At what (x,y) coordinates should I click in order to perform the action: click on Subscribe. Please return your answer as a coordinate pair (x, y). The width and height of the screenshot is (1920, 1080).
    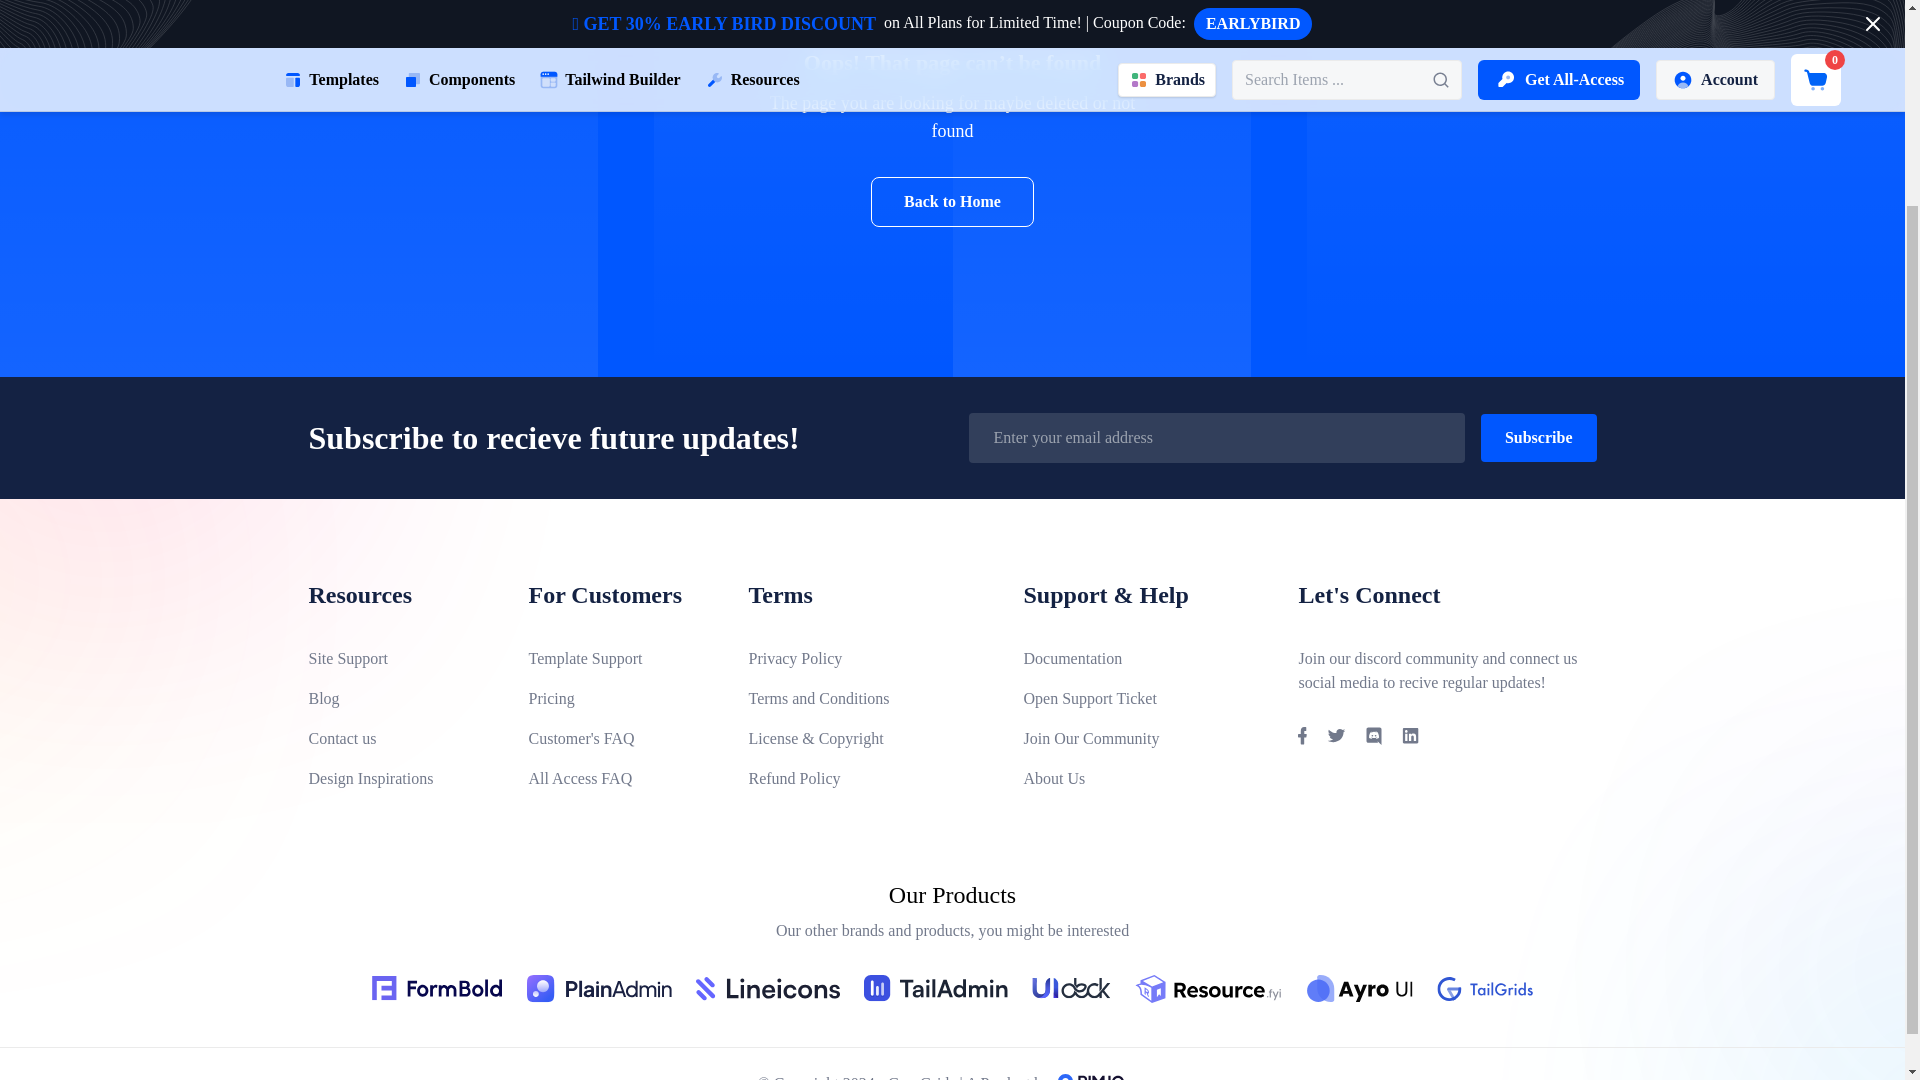
    Looking at the image, I should click on (1538, 436).